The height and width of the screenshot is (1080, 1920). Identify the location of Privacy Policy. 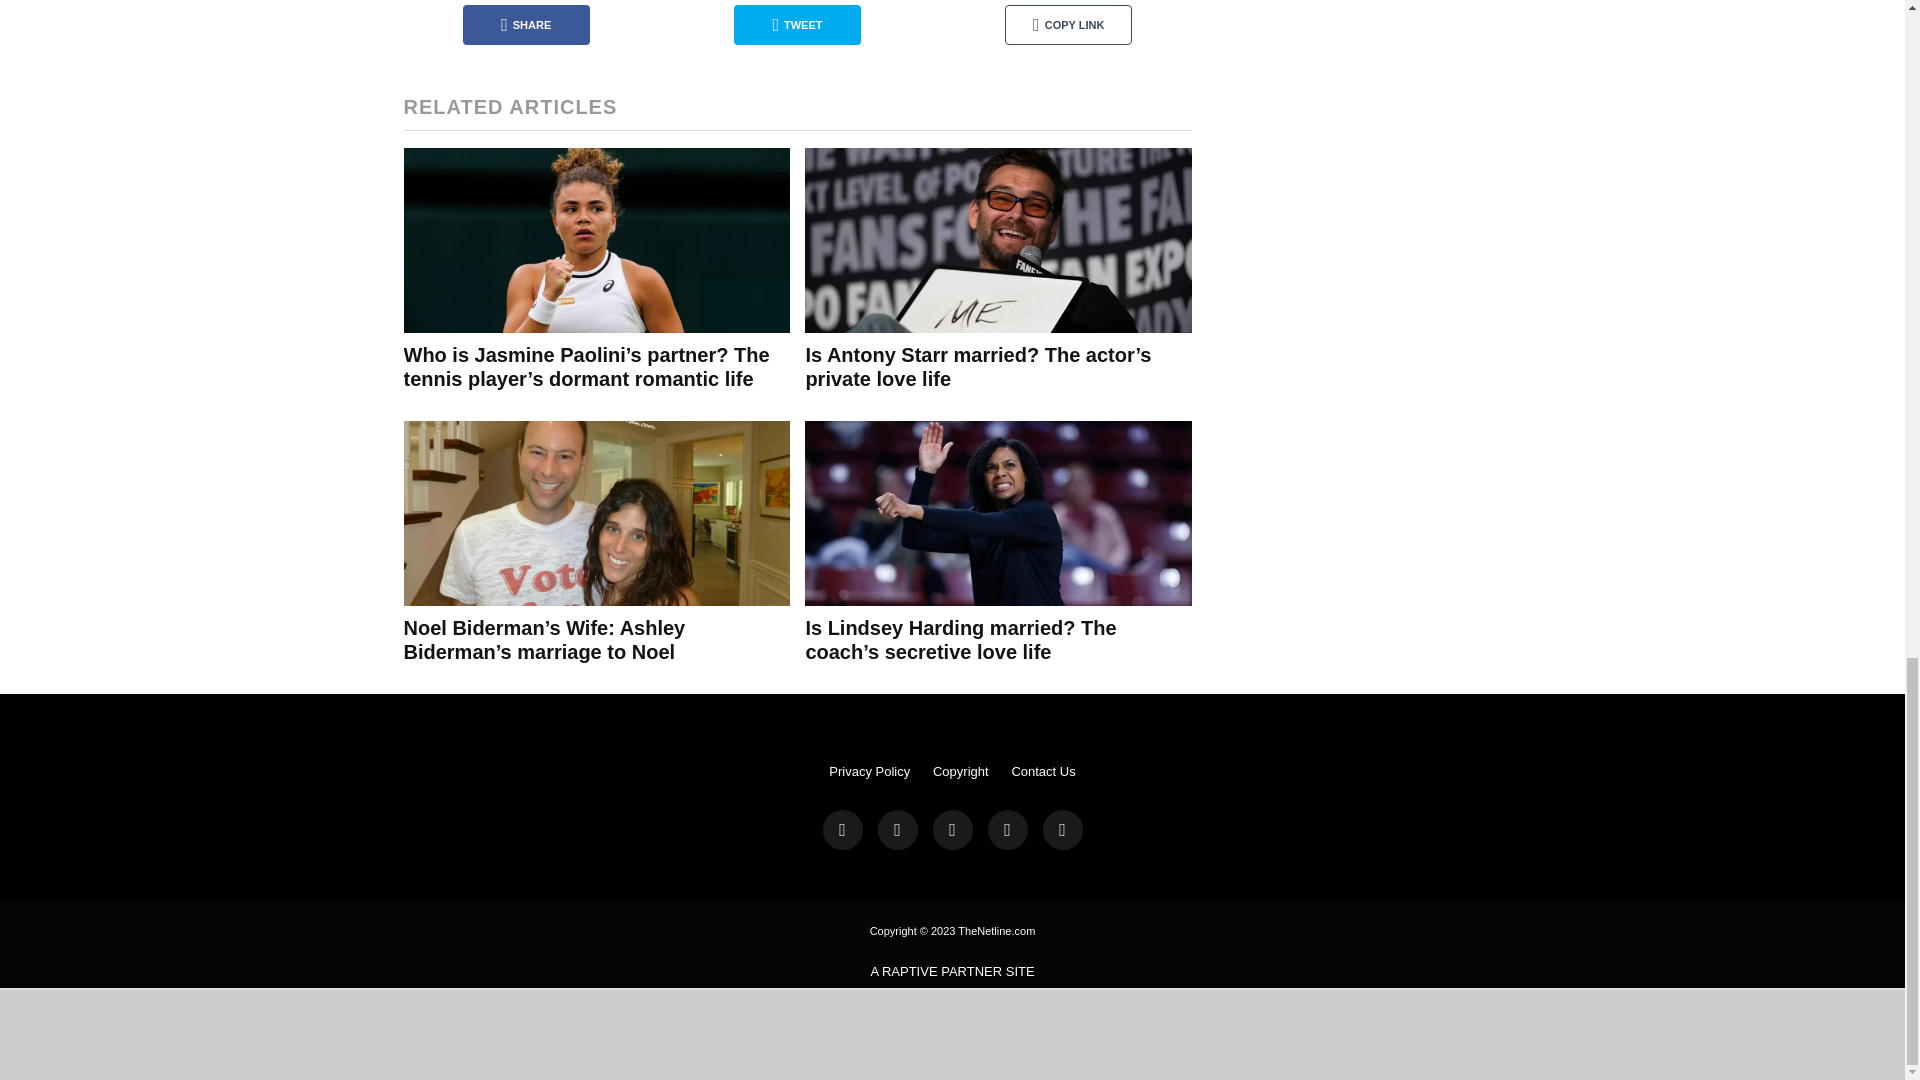
(870, 770).